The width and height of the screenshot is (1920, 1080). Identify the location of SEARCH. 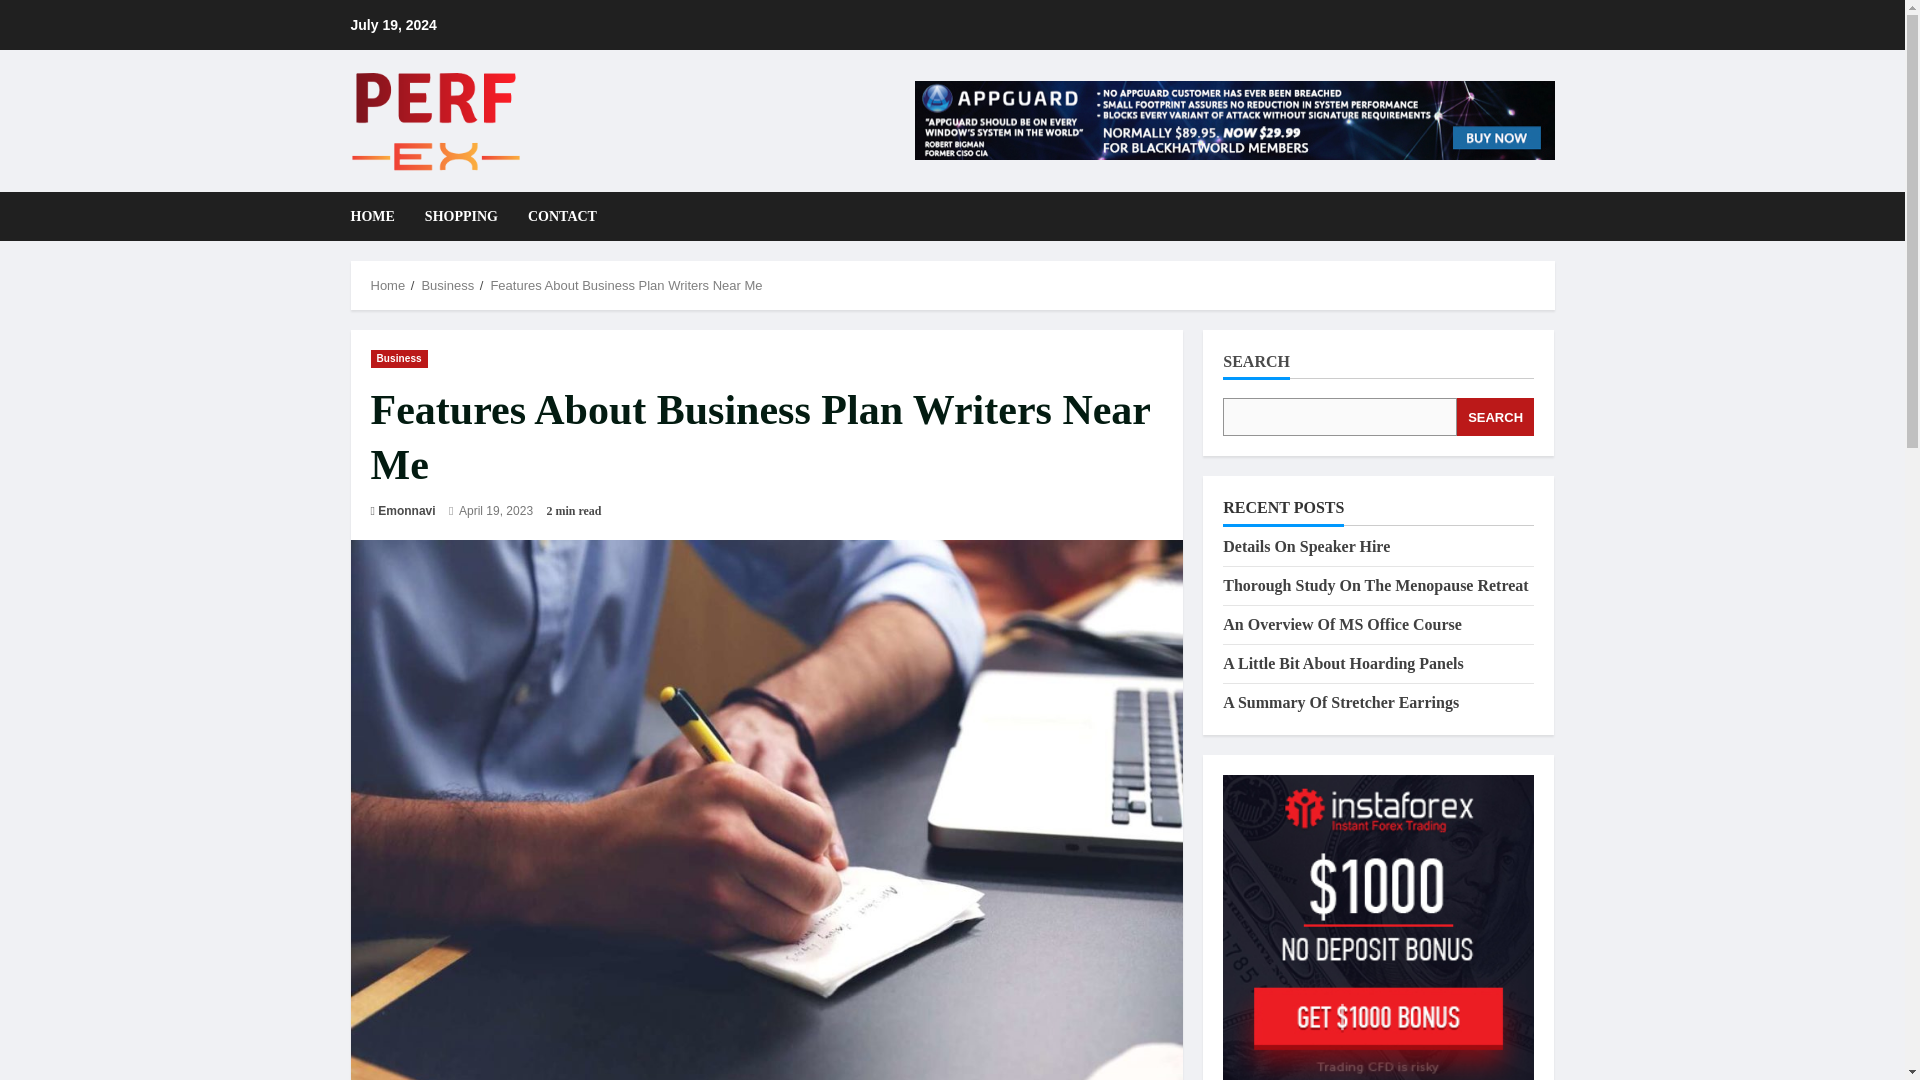
(1496, 417).